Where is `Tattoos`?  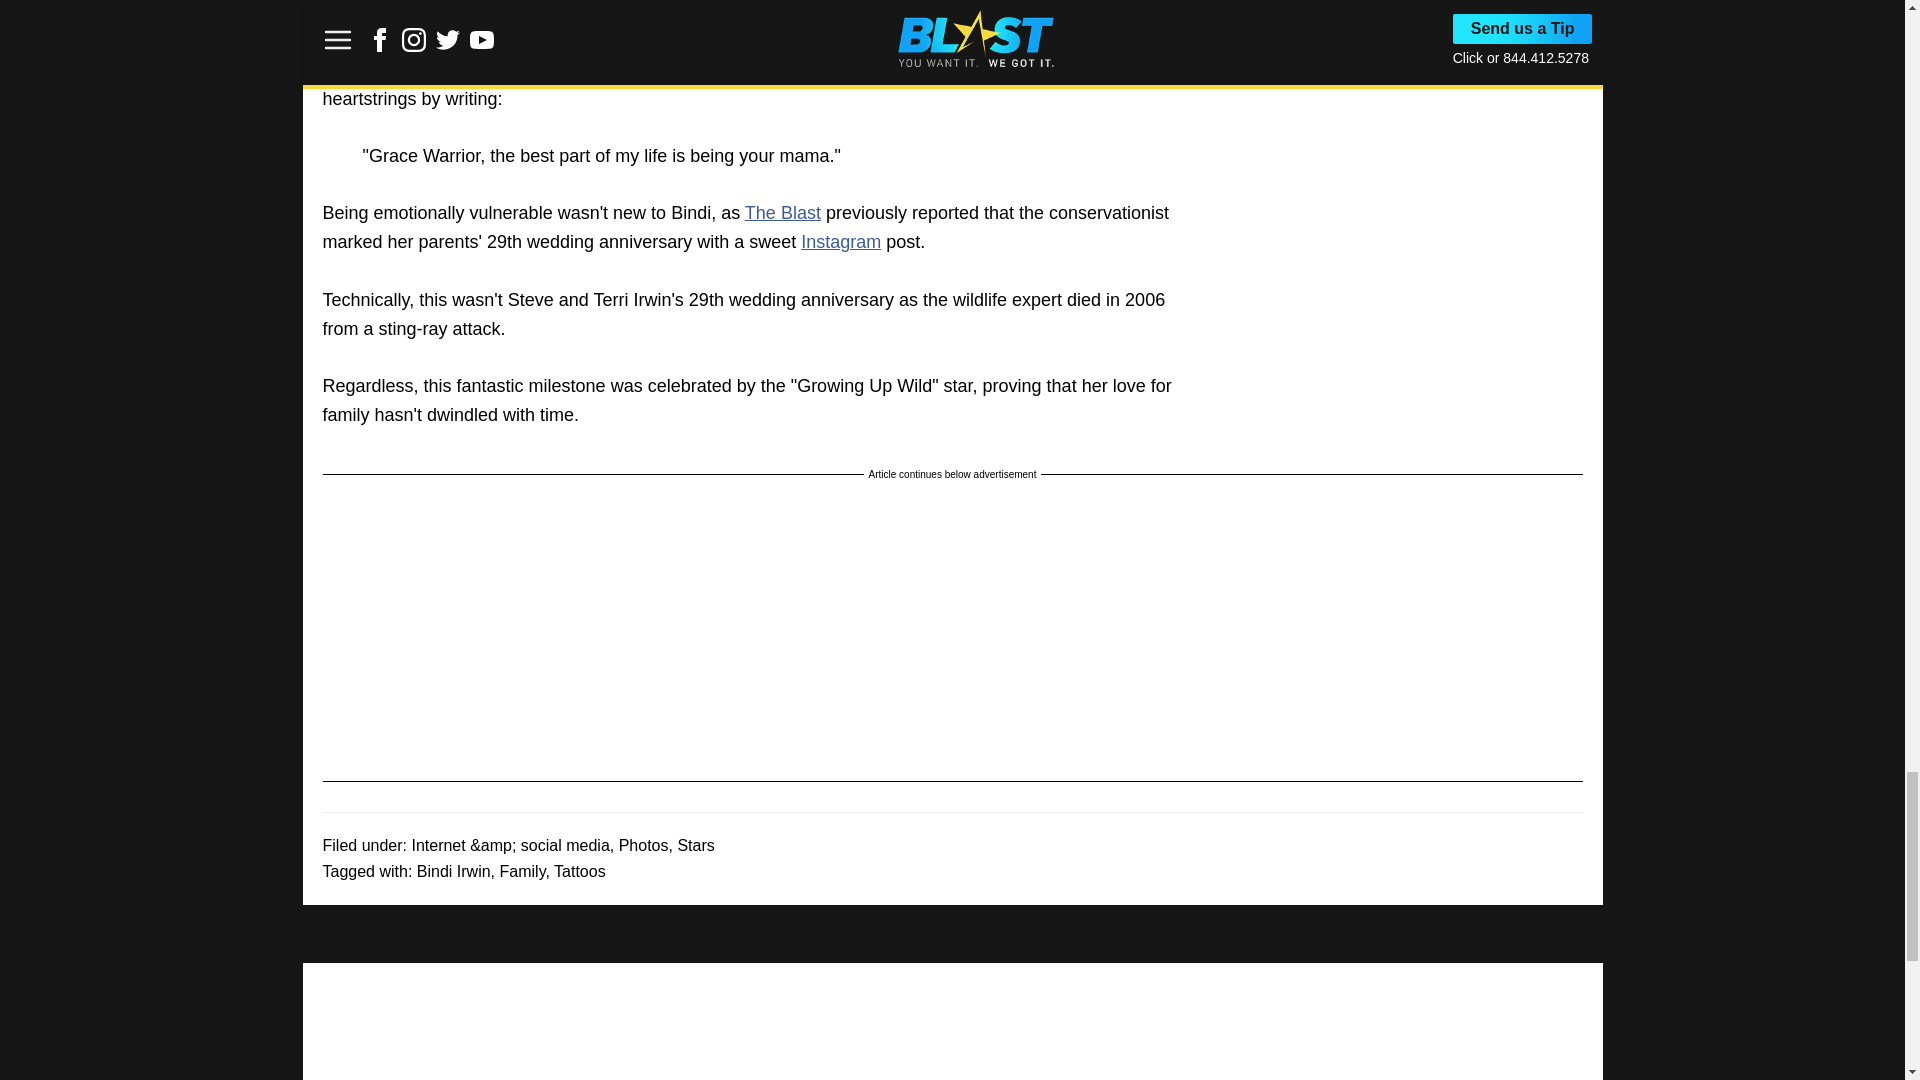
Tattoos is located at coordinates (580, 871).